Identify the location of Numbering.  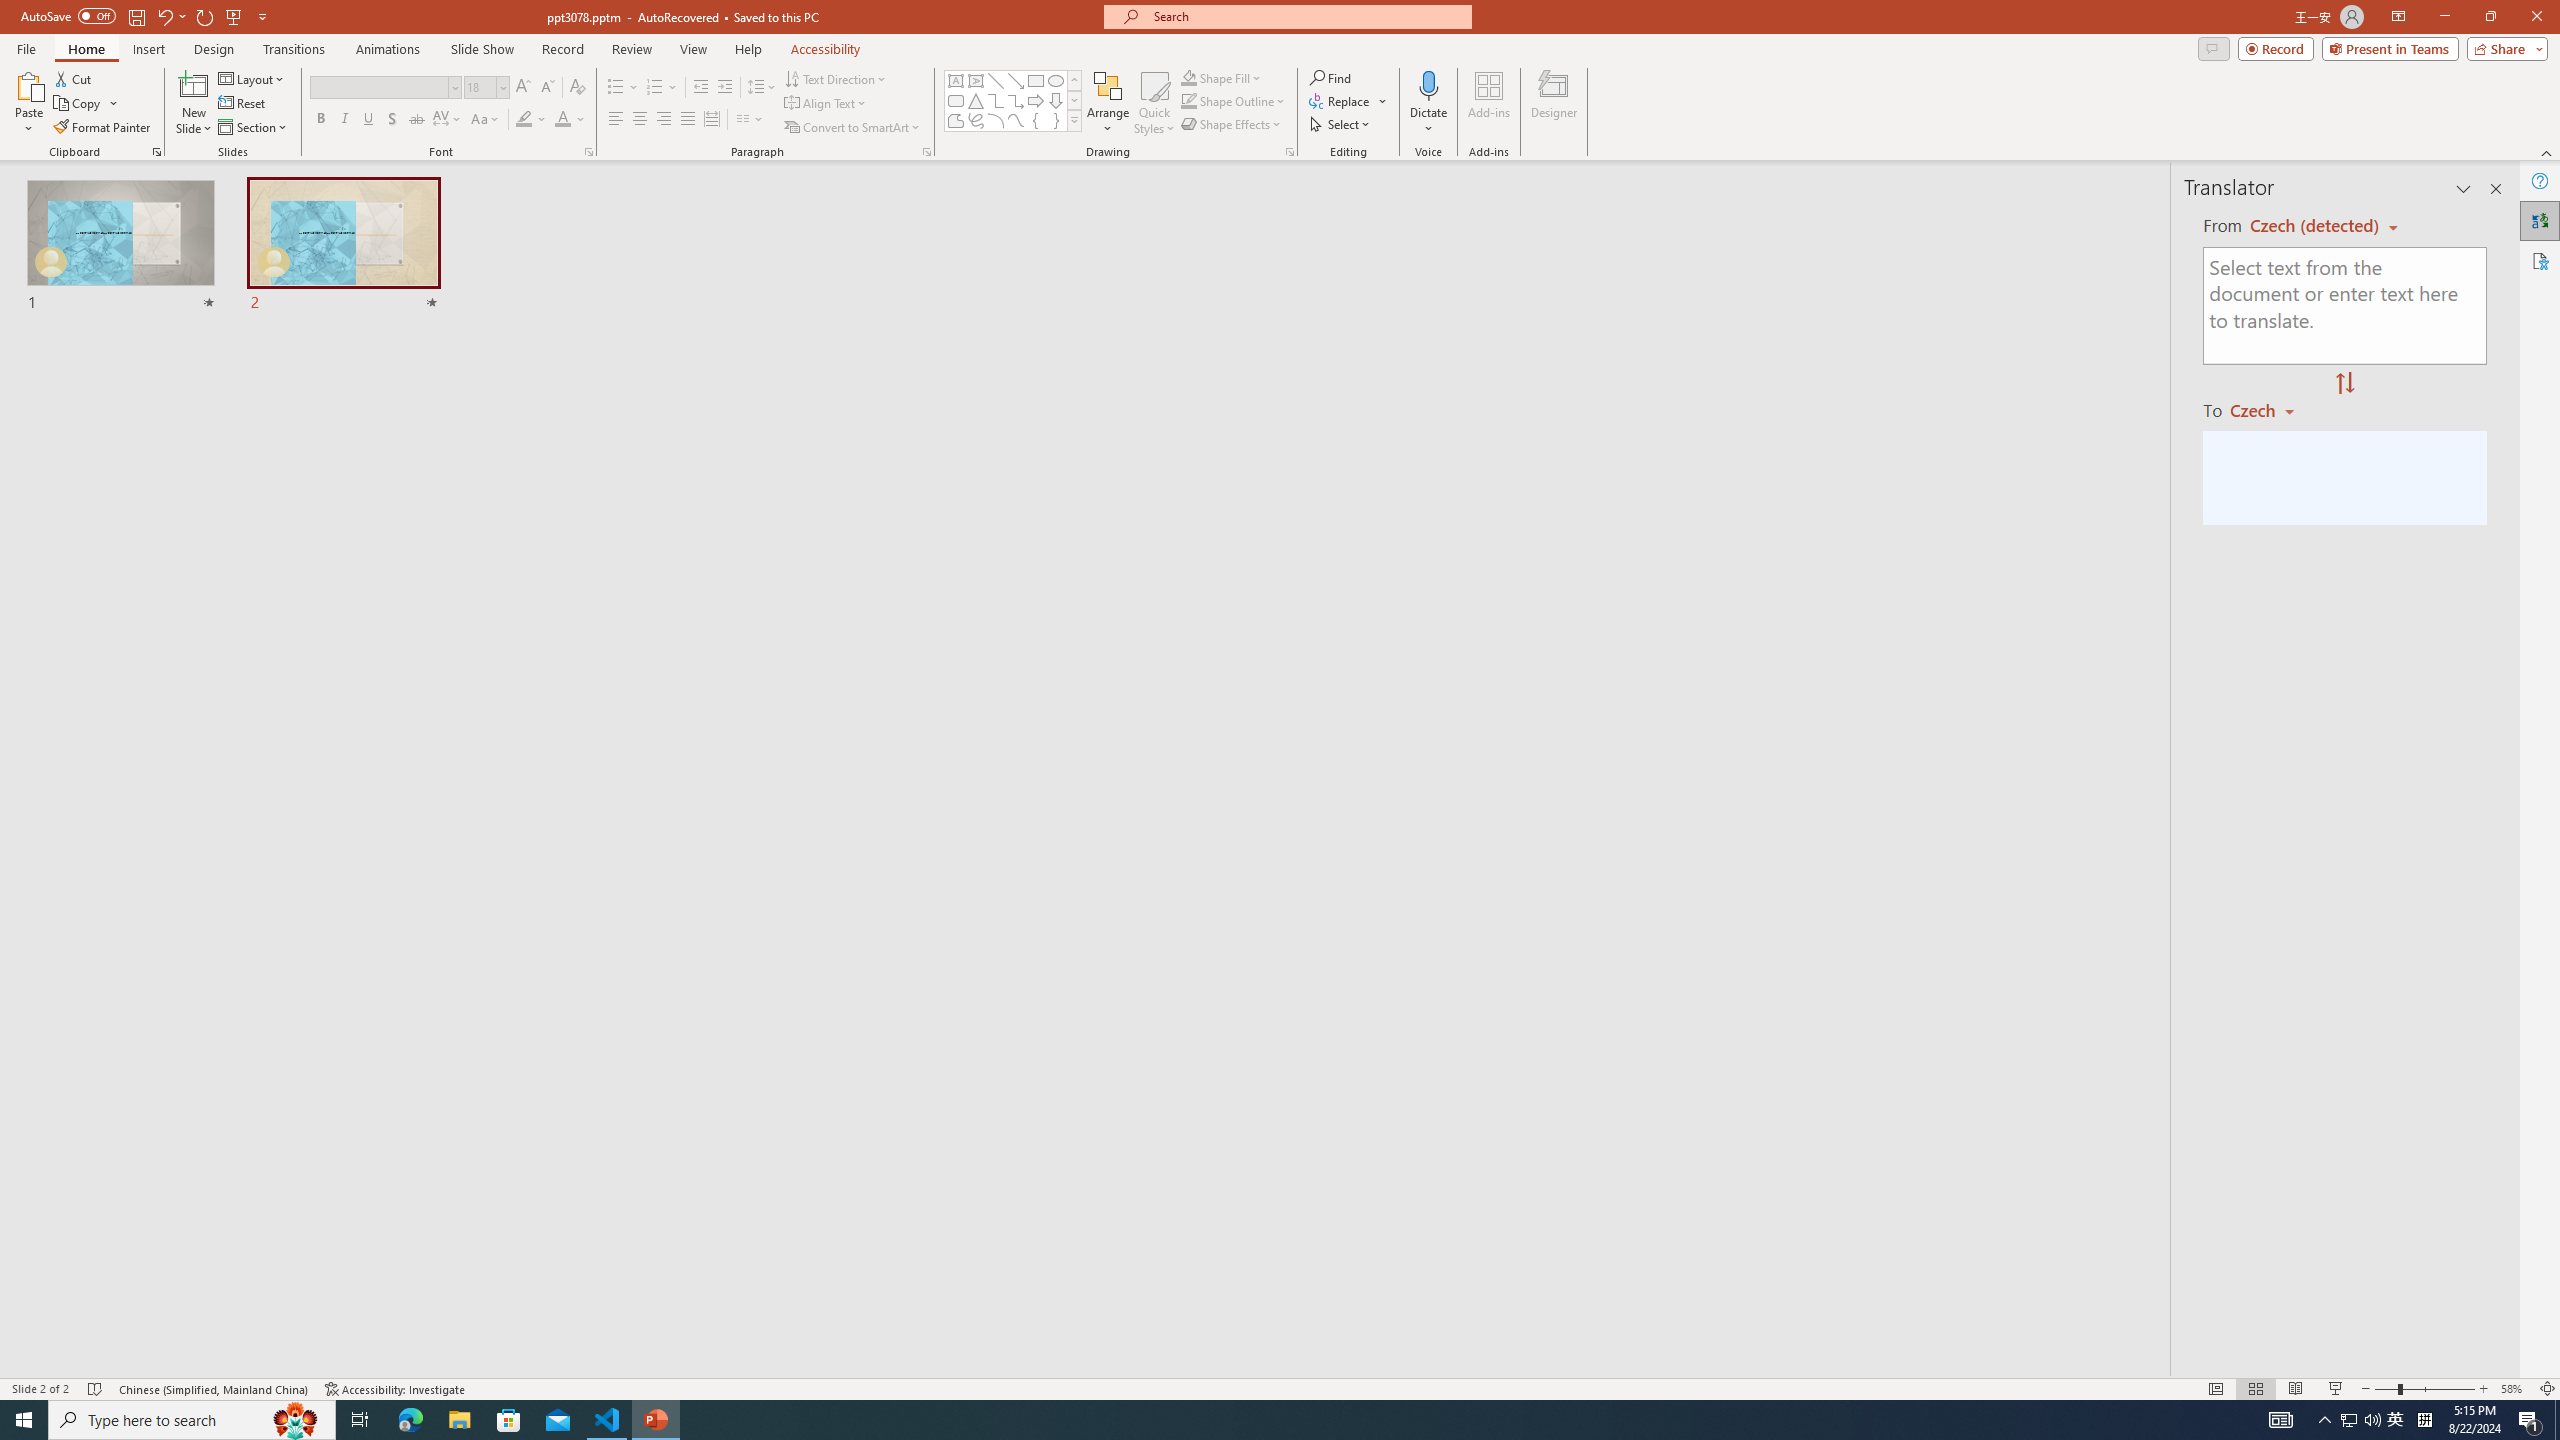
(655, 88).